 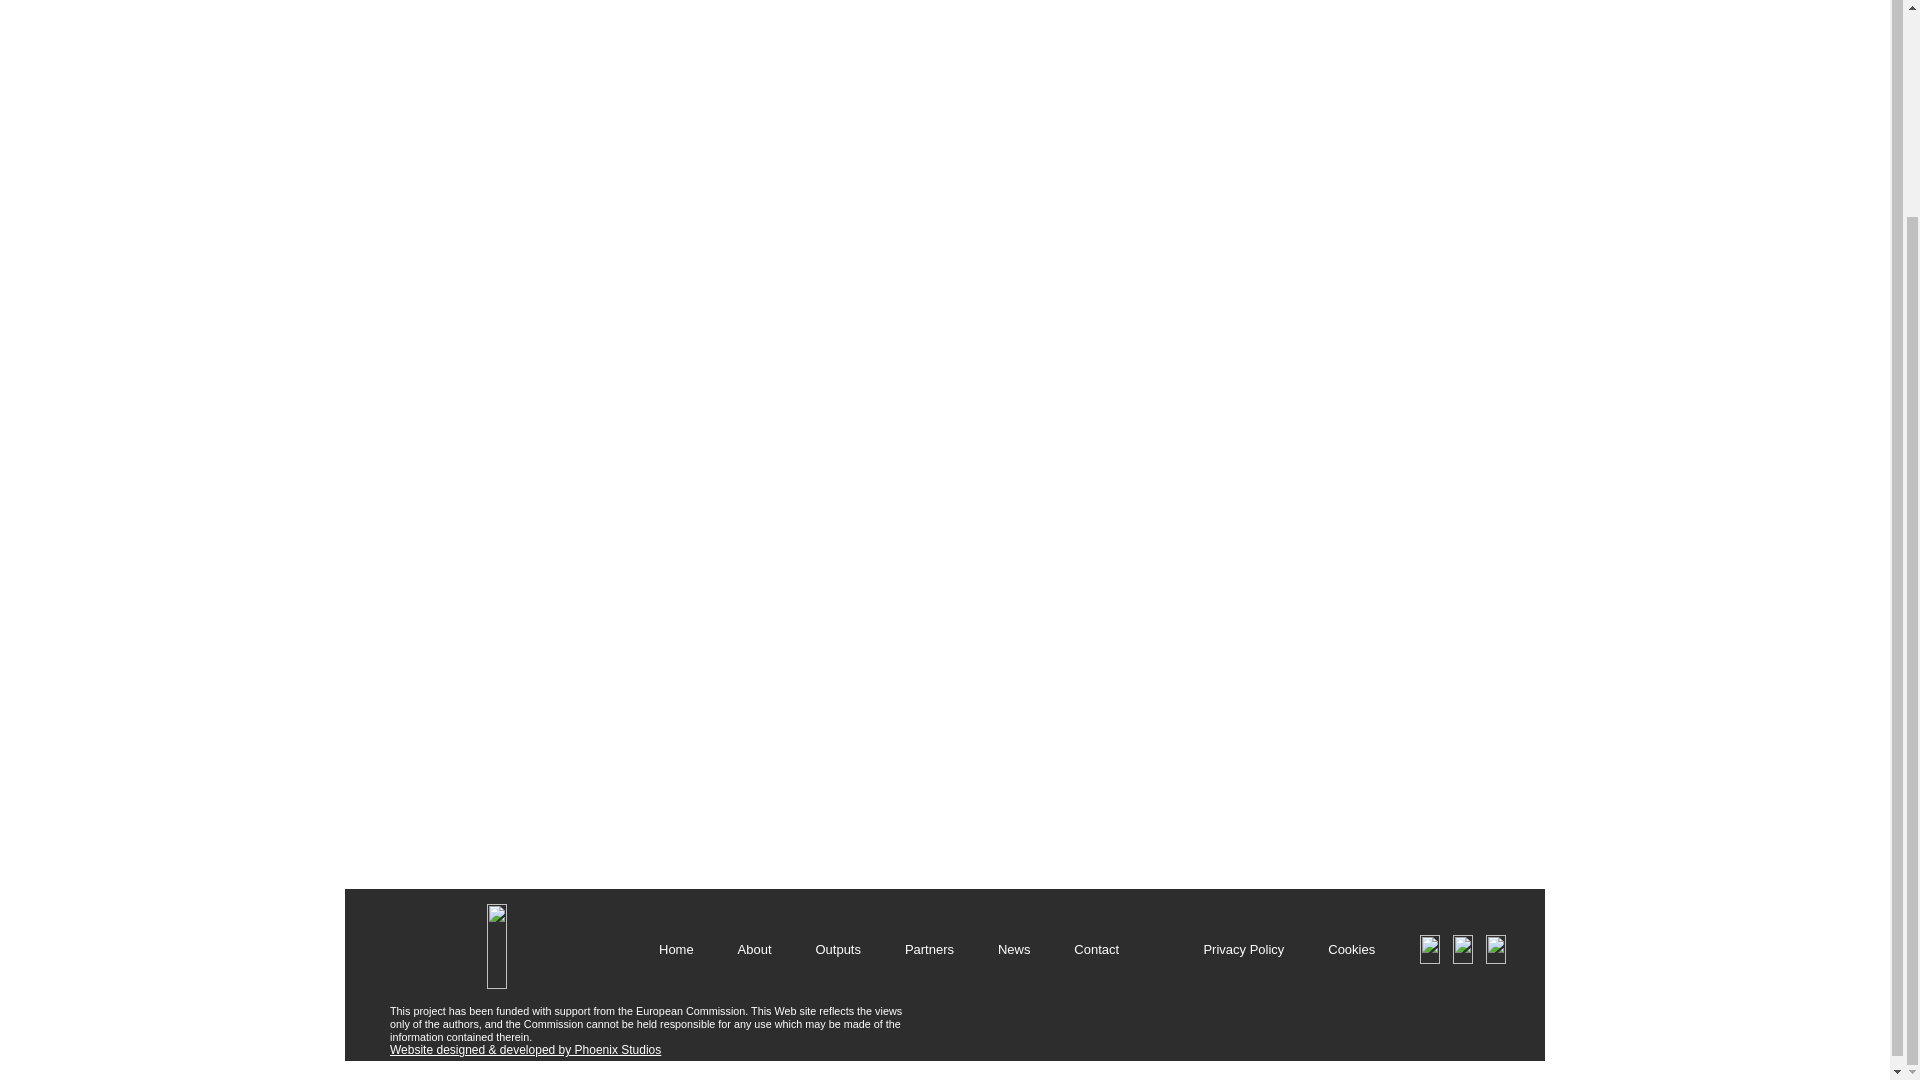 What do you see at coordinates (676, 949) in the screenshot?
I see `Home` at bounding box center [676, 949].